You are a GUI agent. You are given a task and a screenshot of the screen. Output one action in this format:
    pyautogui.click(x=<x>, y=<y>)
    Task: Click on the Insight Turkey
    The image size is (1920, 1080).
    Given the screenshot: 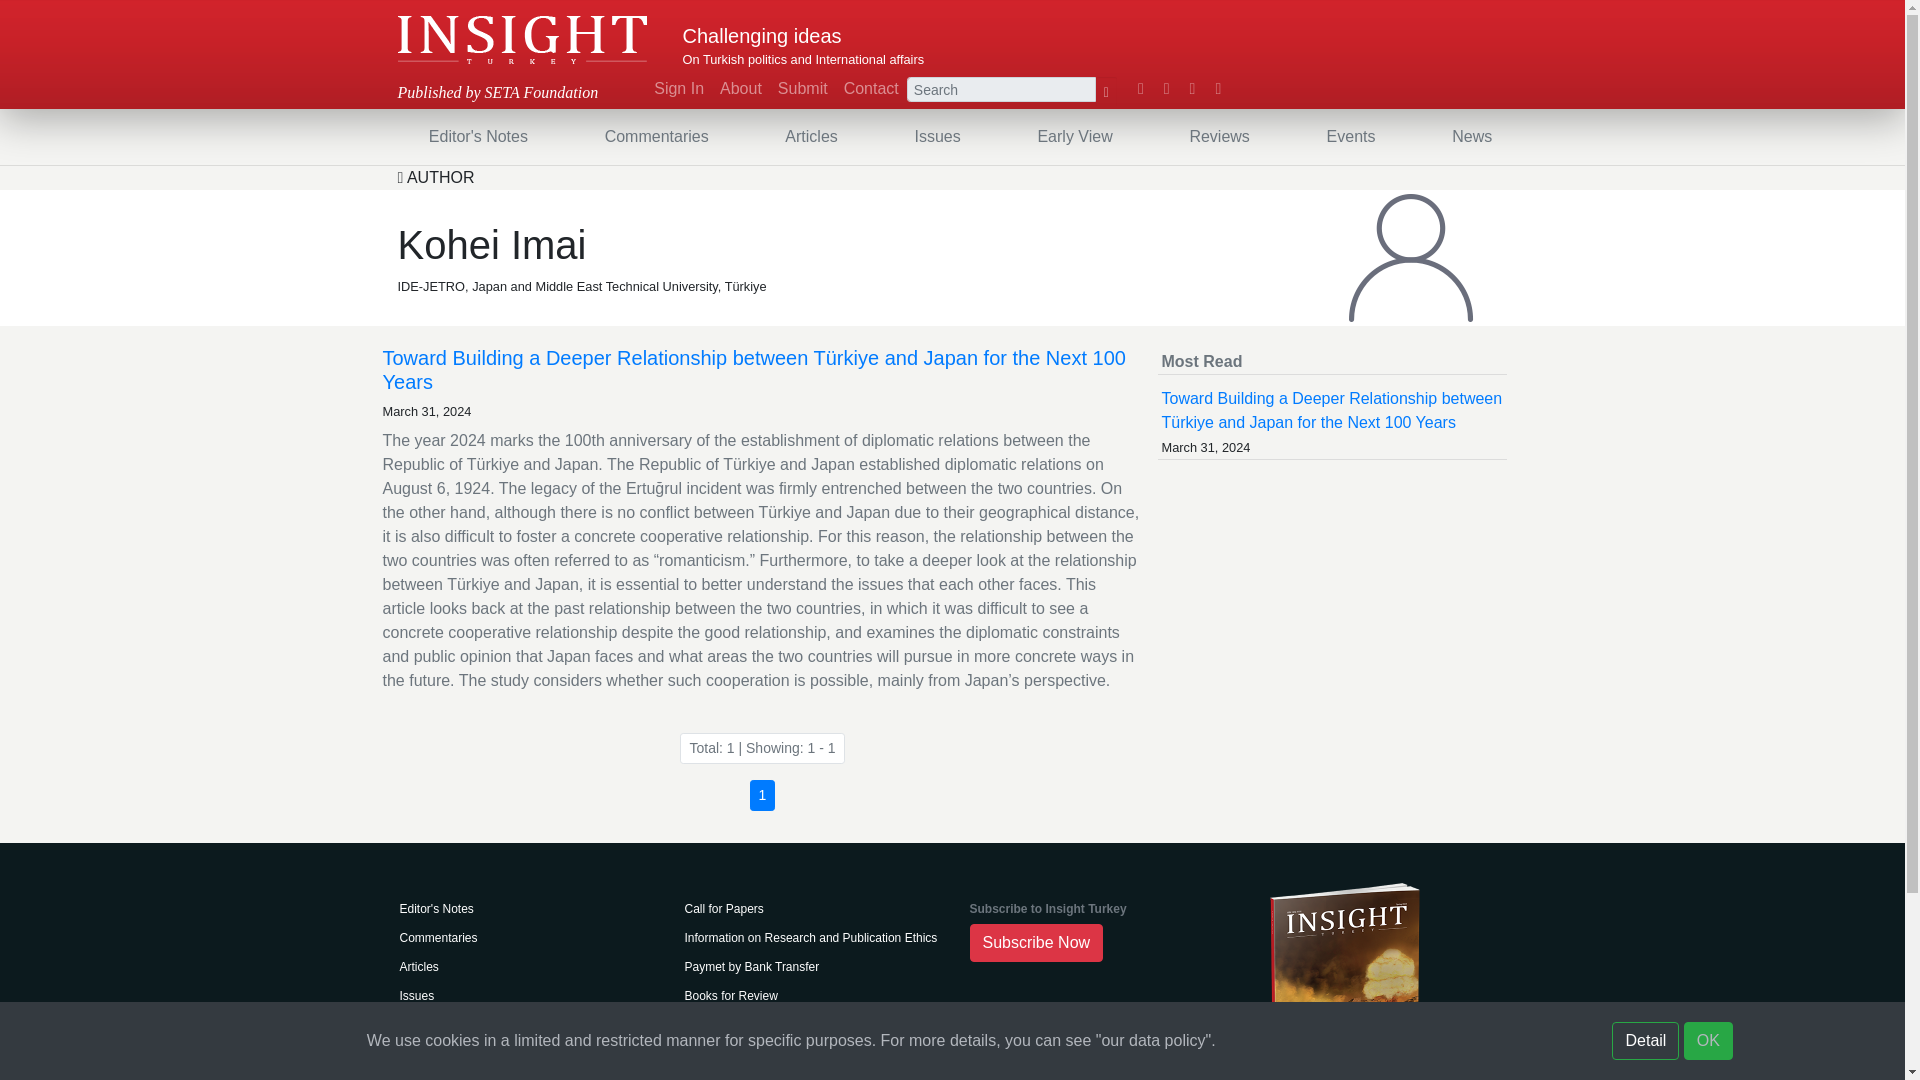 What is the action you would take?
    pyautogui.click(x=522, y=40)
    